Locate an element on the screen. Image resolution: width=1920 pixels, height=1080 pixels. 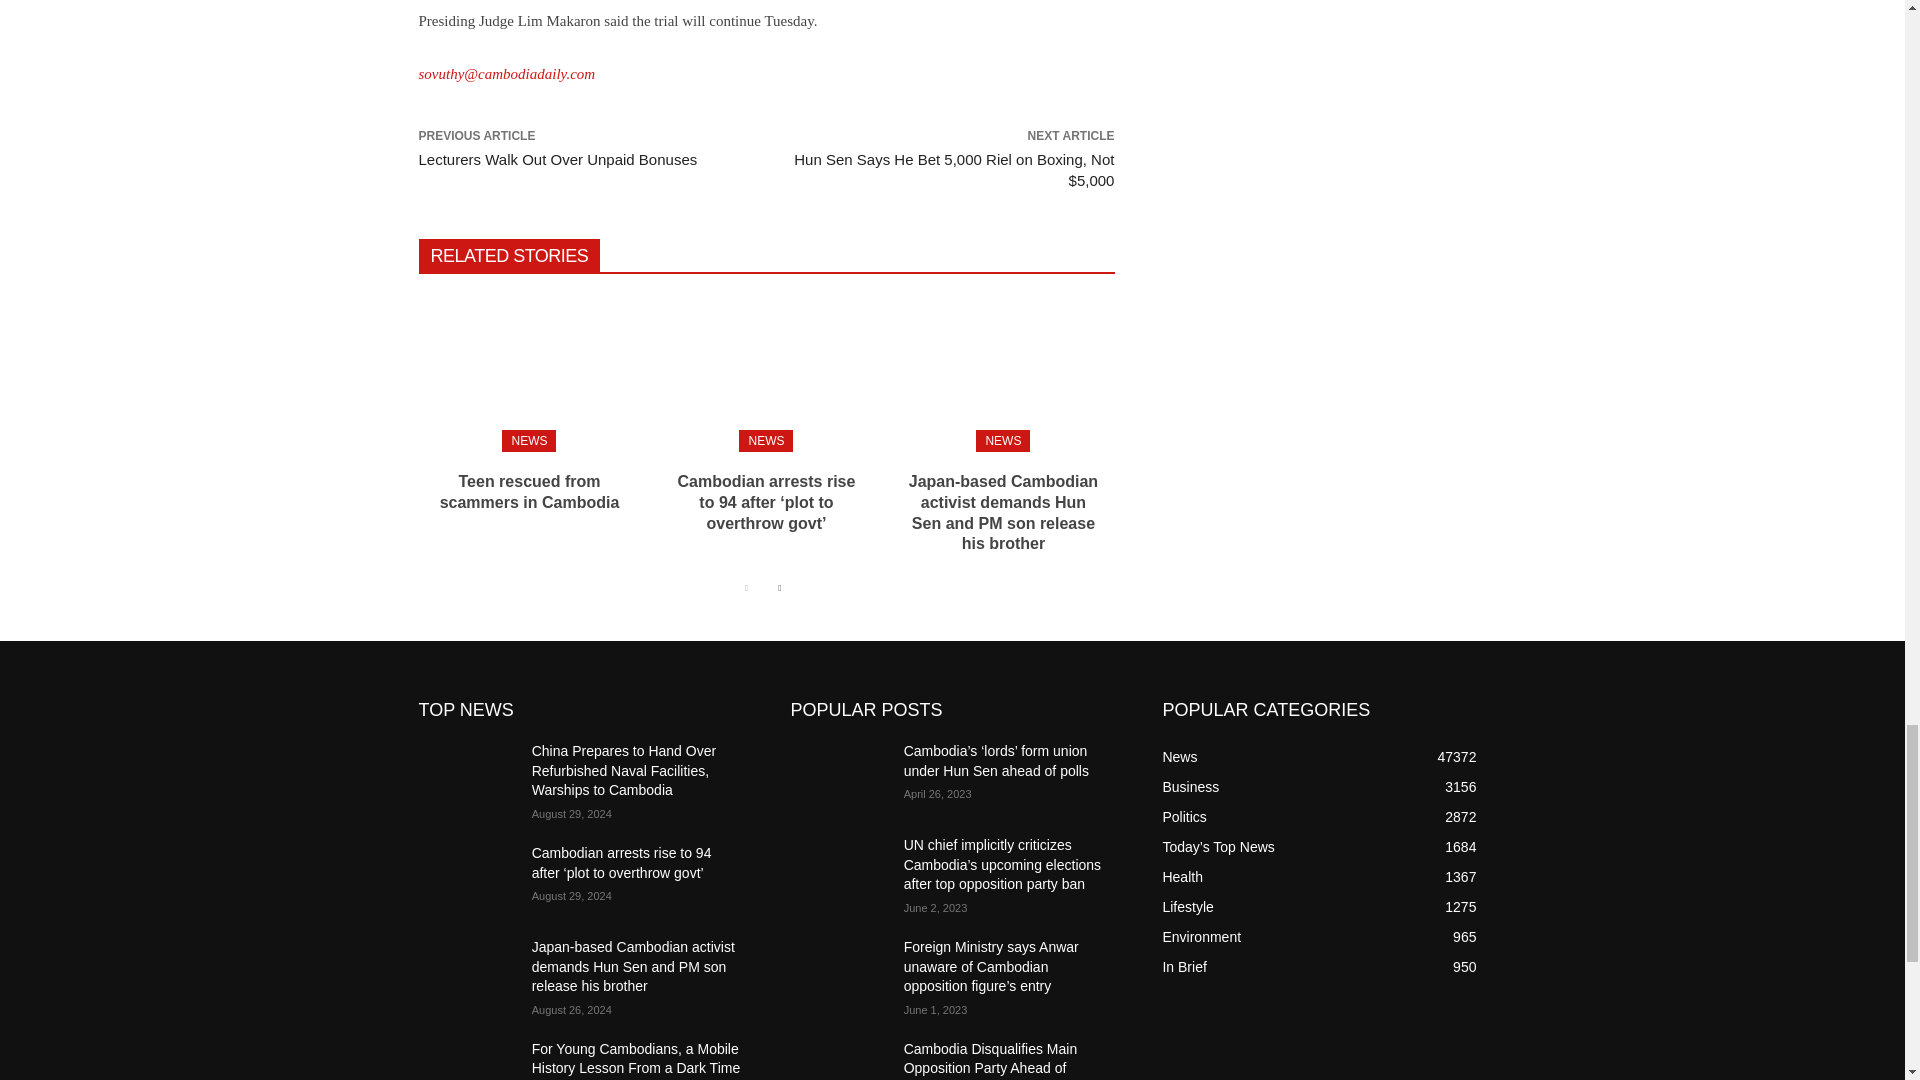
NEWS is located at coordinates (528, 440).